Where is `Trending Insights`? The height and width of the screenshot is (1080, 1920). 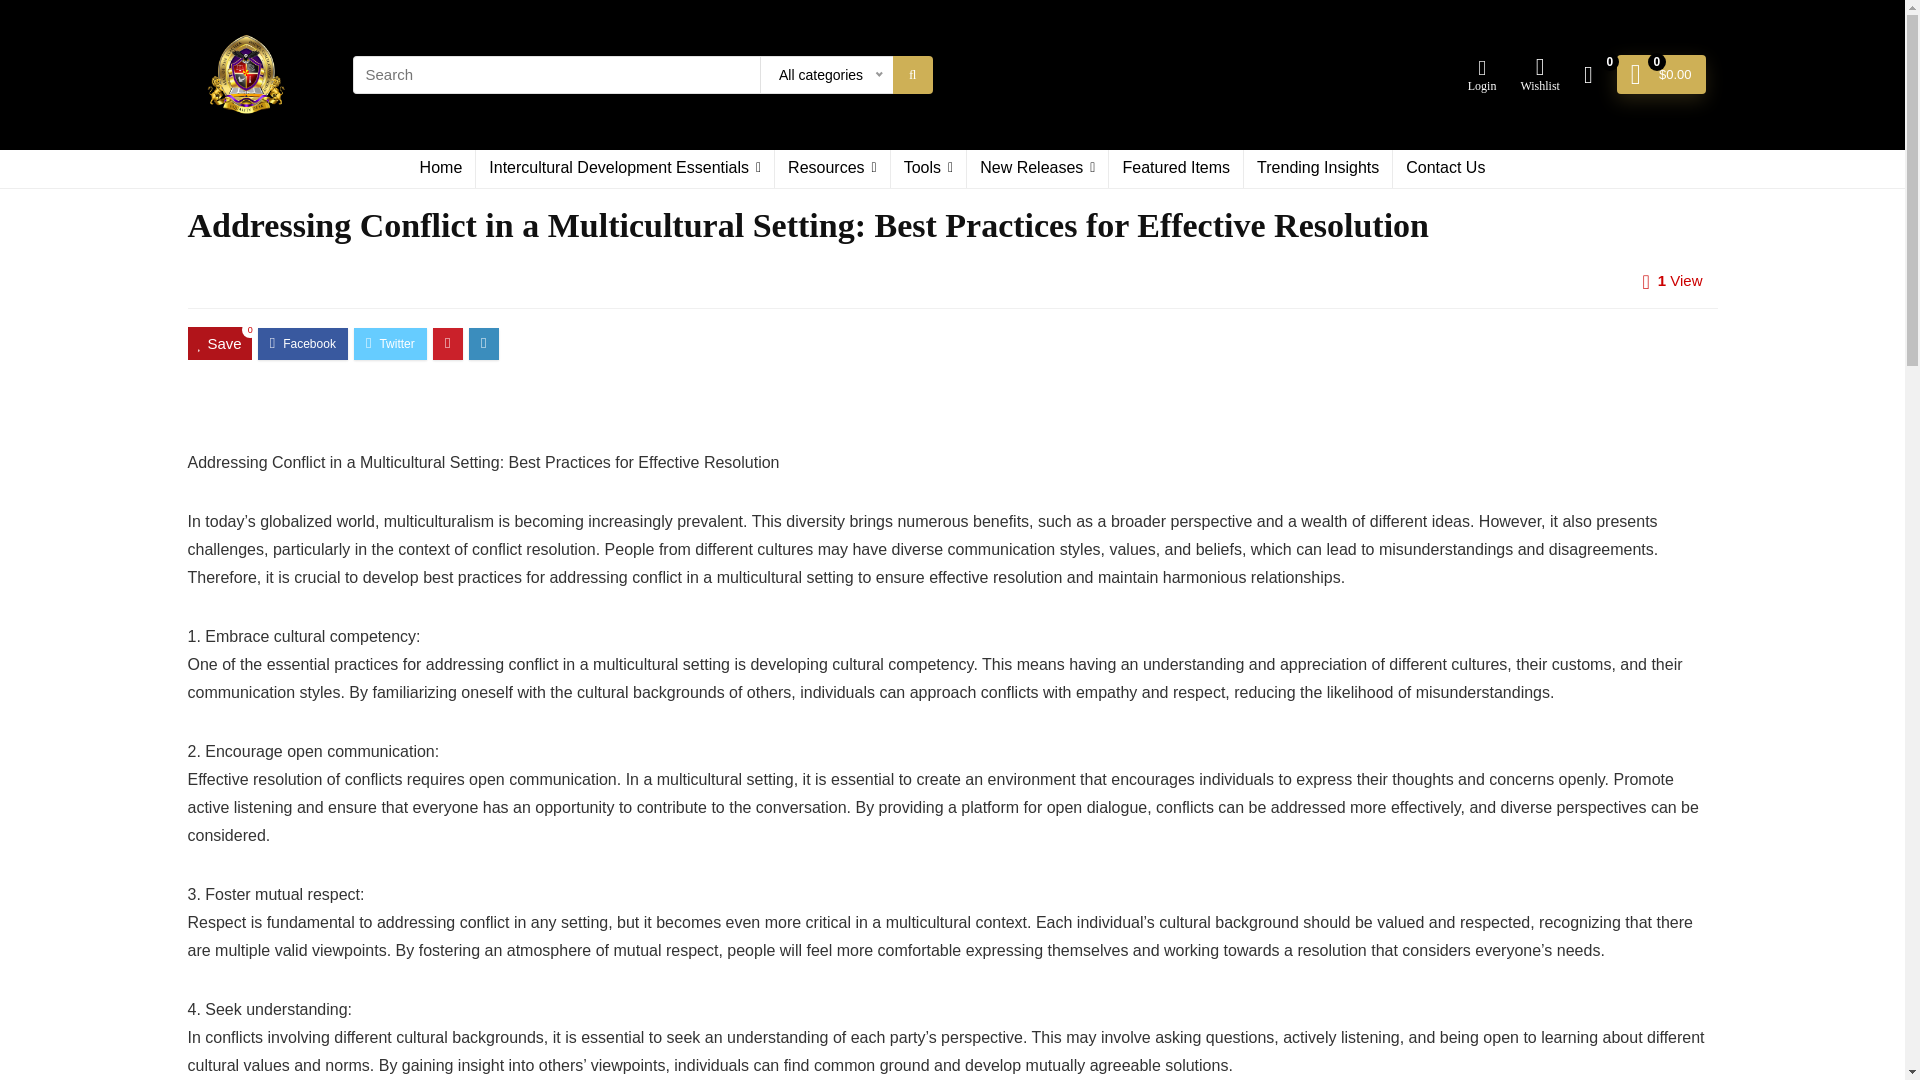
Trending Insights is located at coordinates (1318, 168).